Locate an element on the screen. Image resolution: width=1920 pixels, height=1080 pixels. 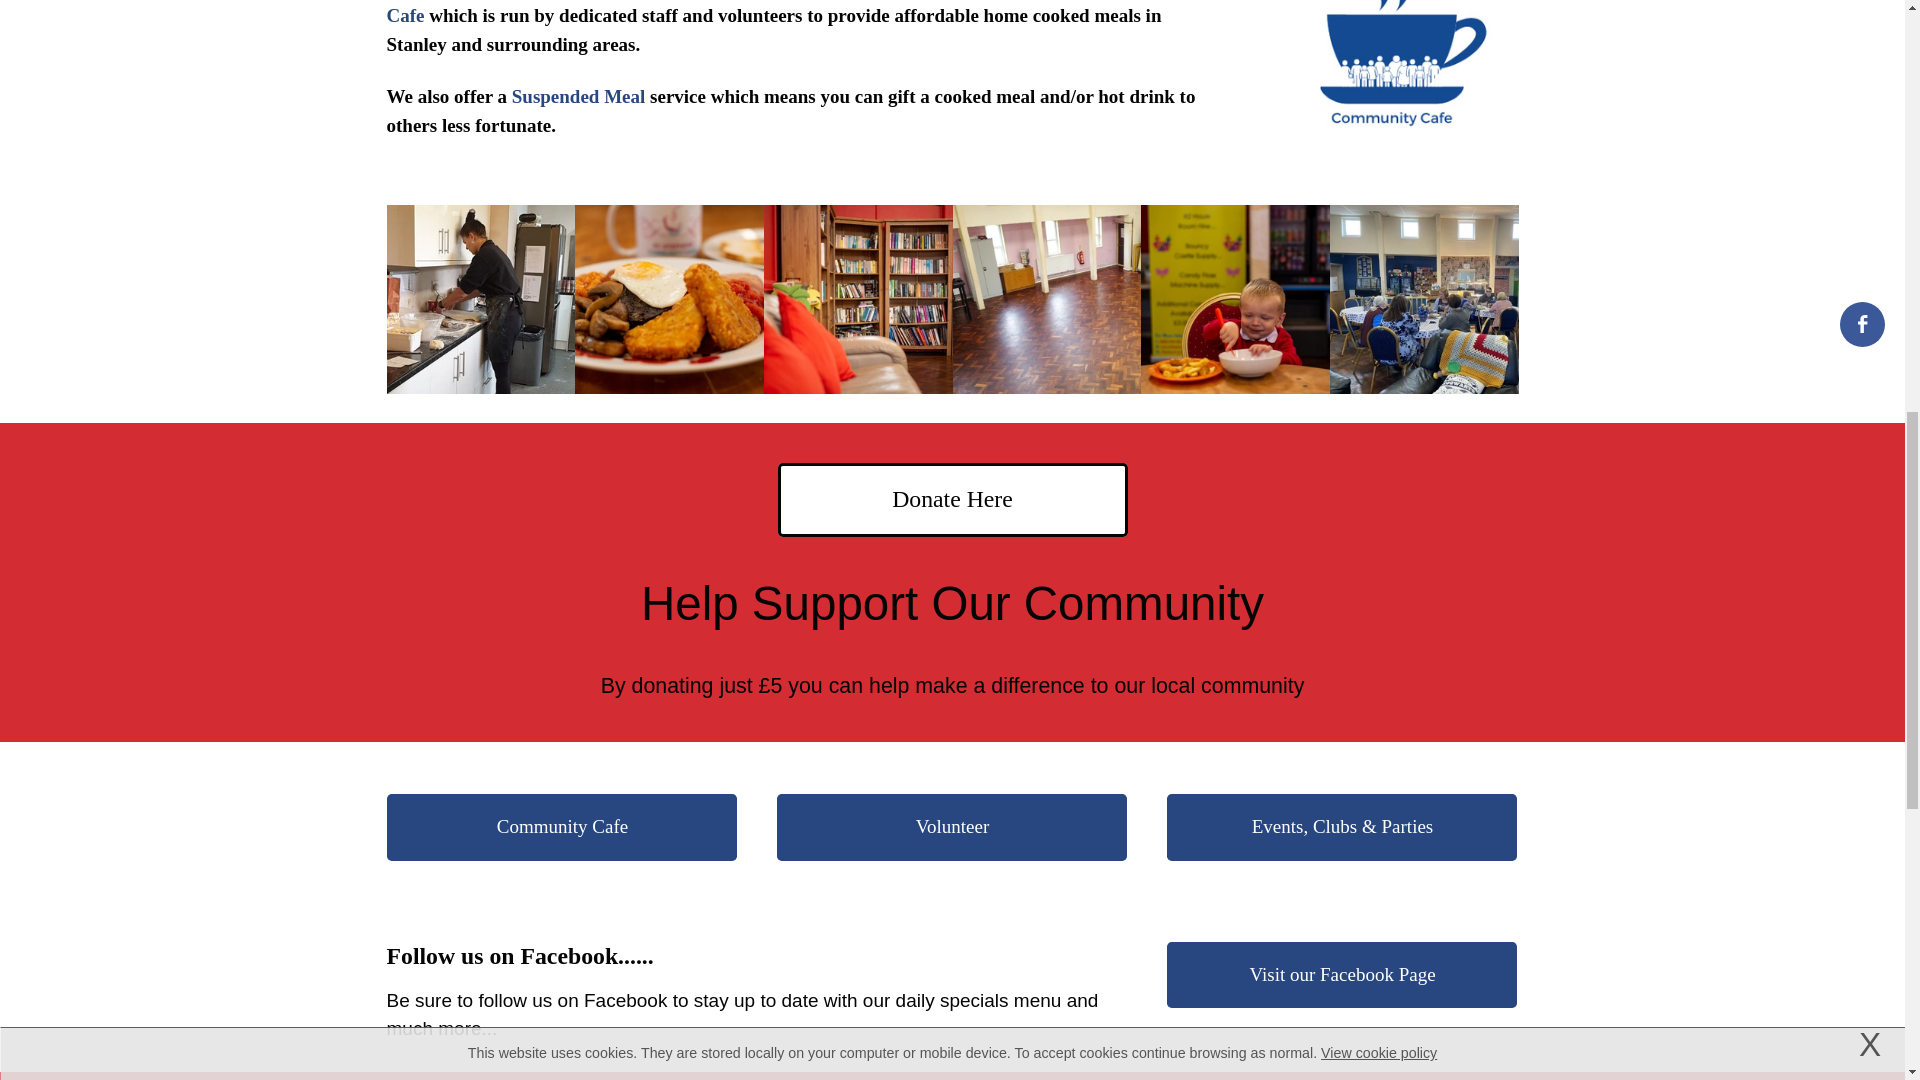
Community Cafe is located at coordinates (774, 14).